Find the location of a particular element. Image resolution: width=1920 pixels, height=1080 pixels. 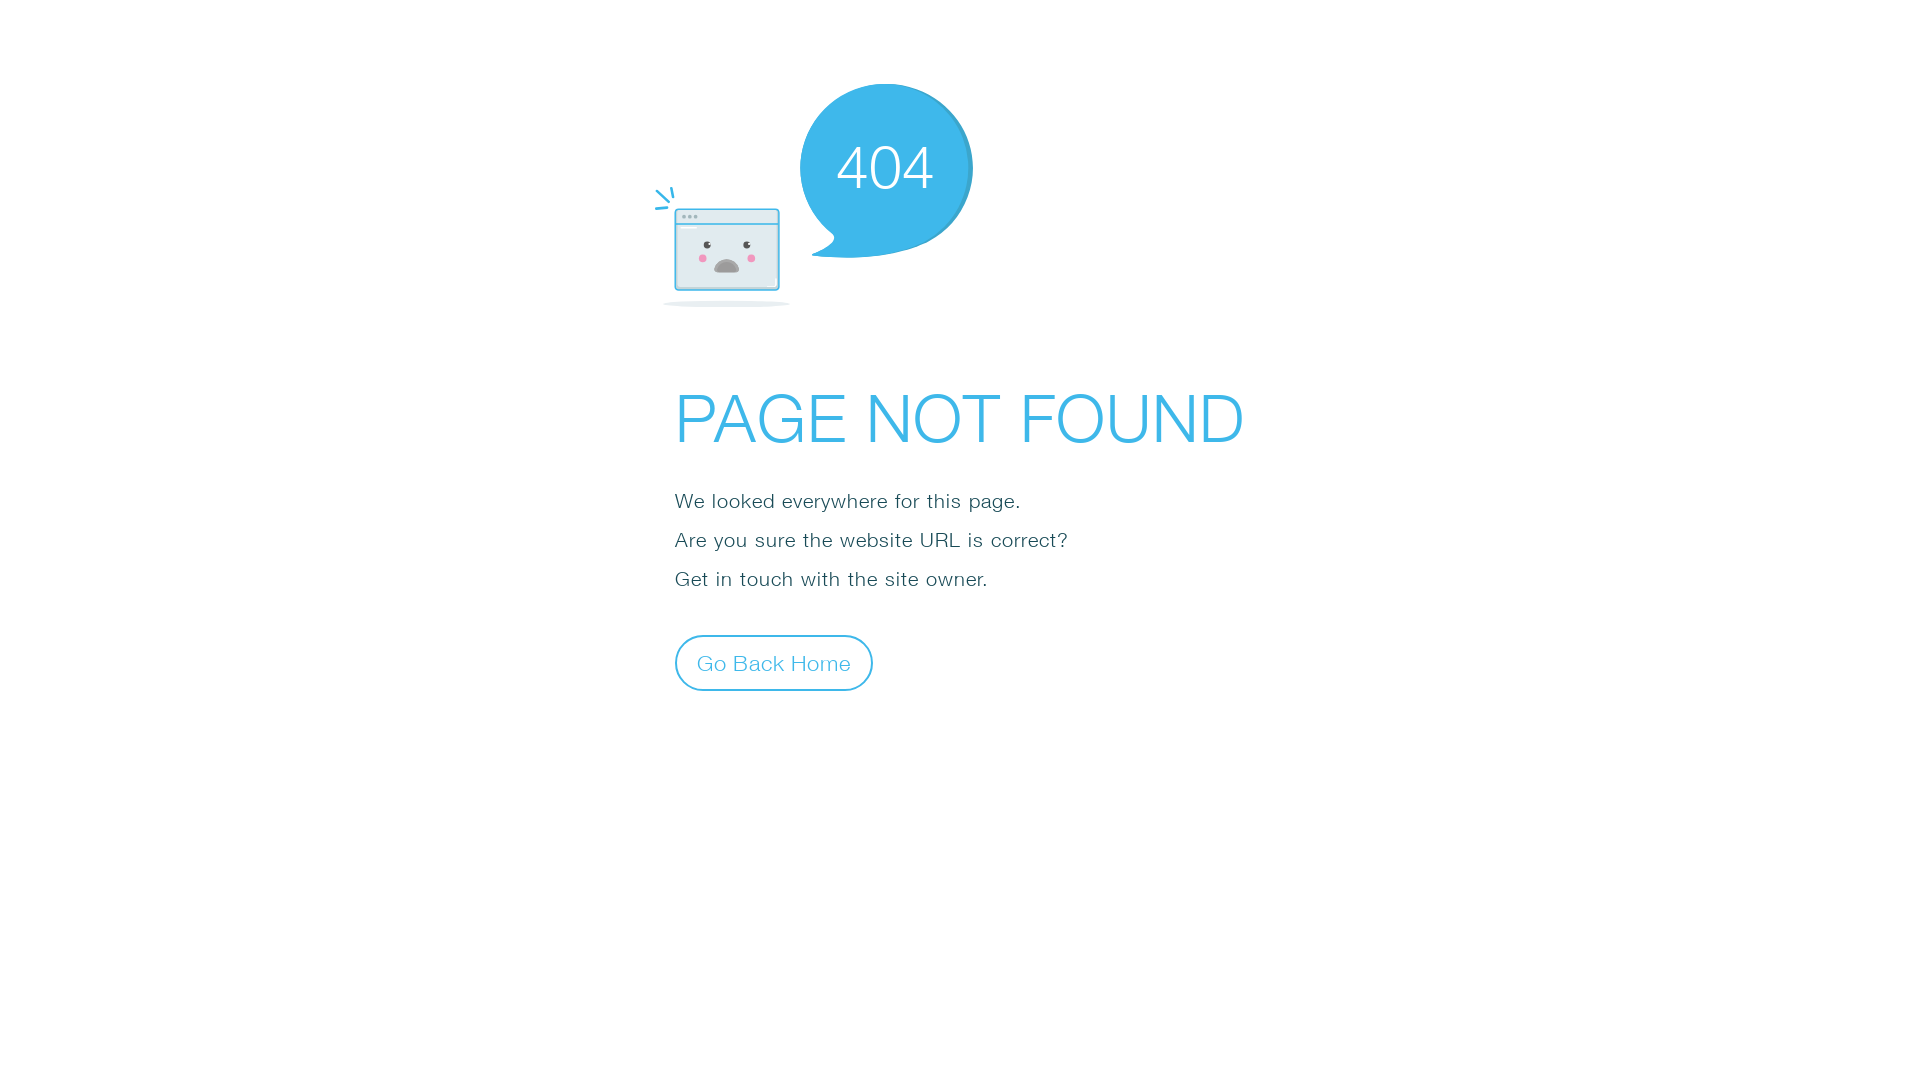

Go Back Home is located at coordinates (774, 662).